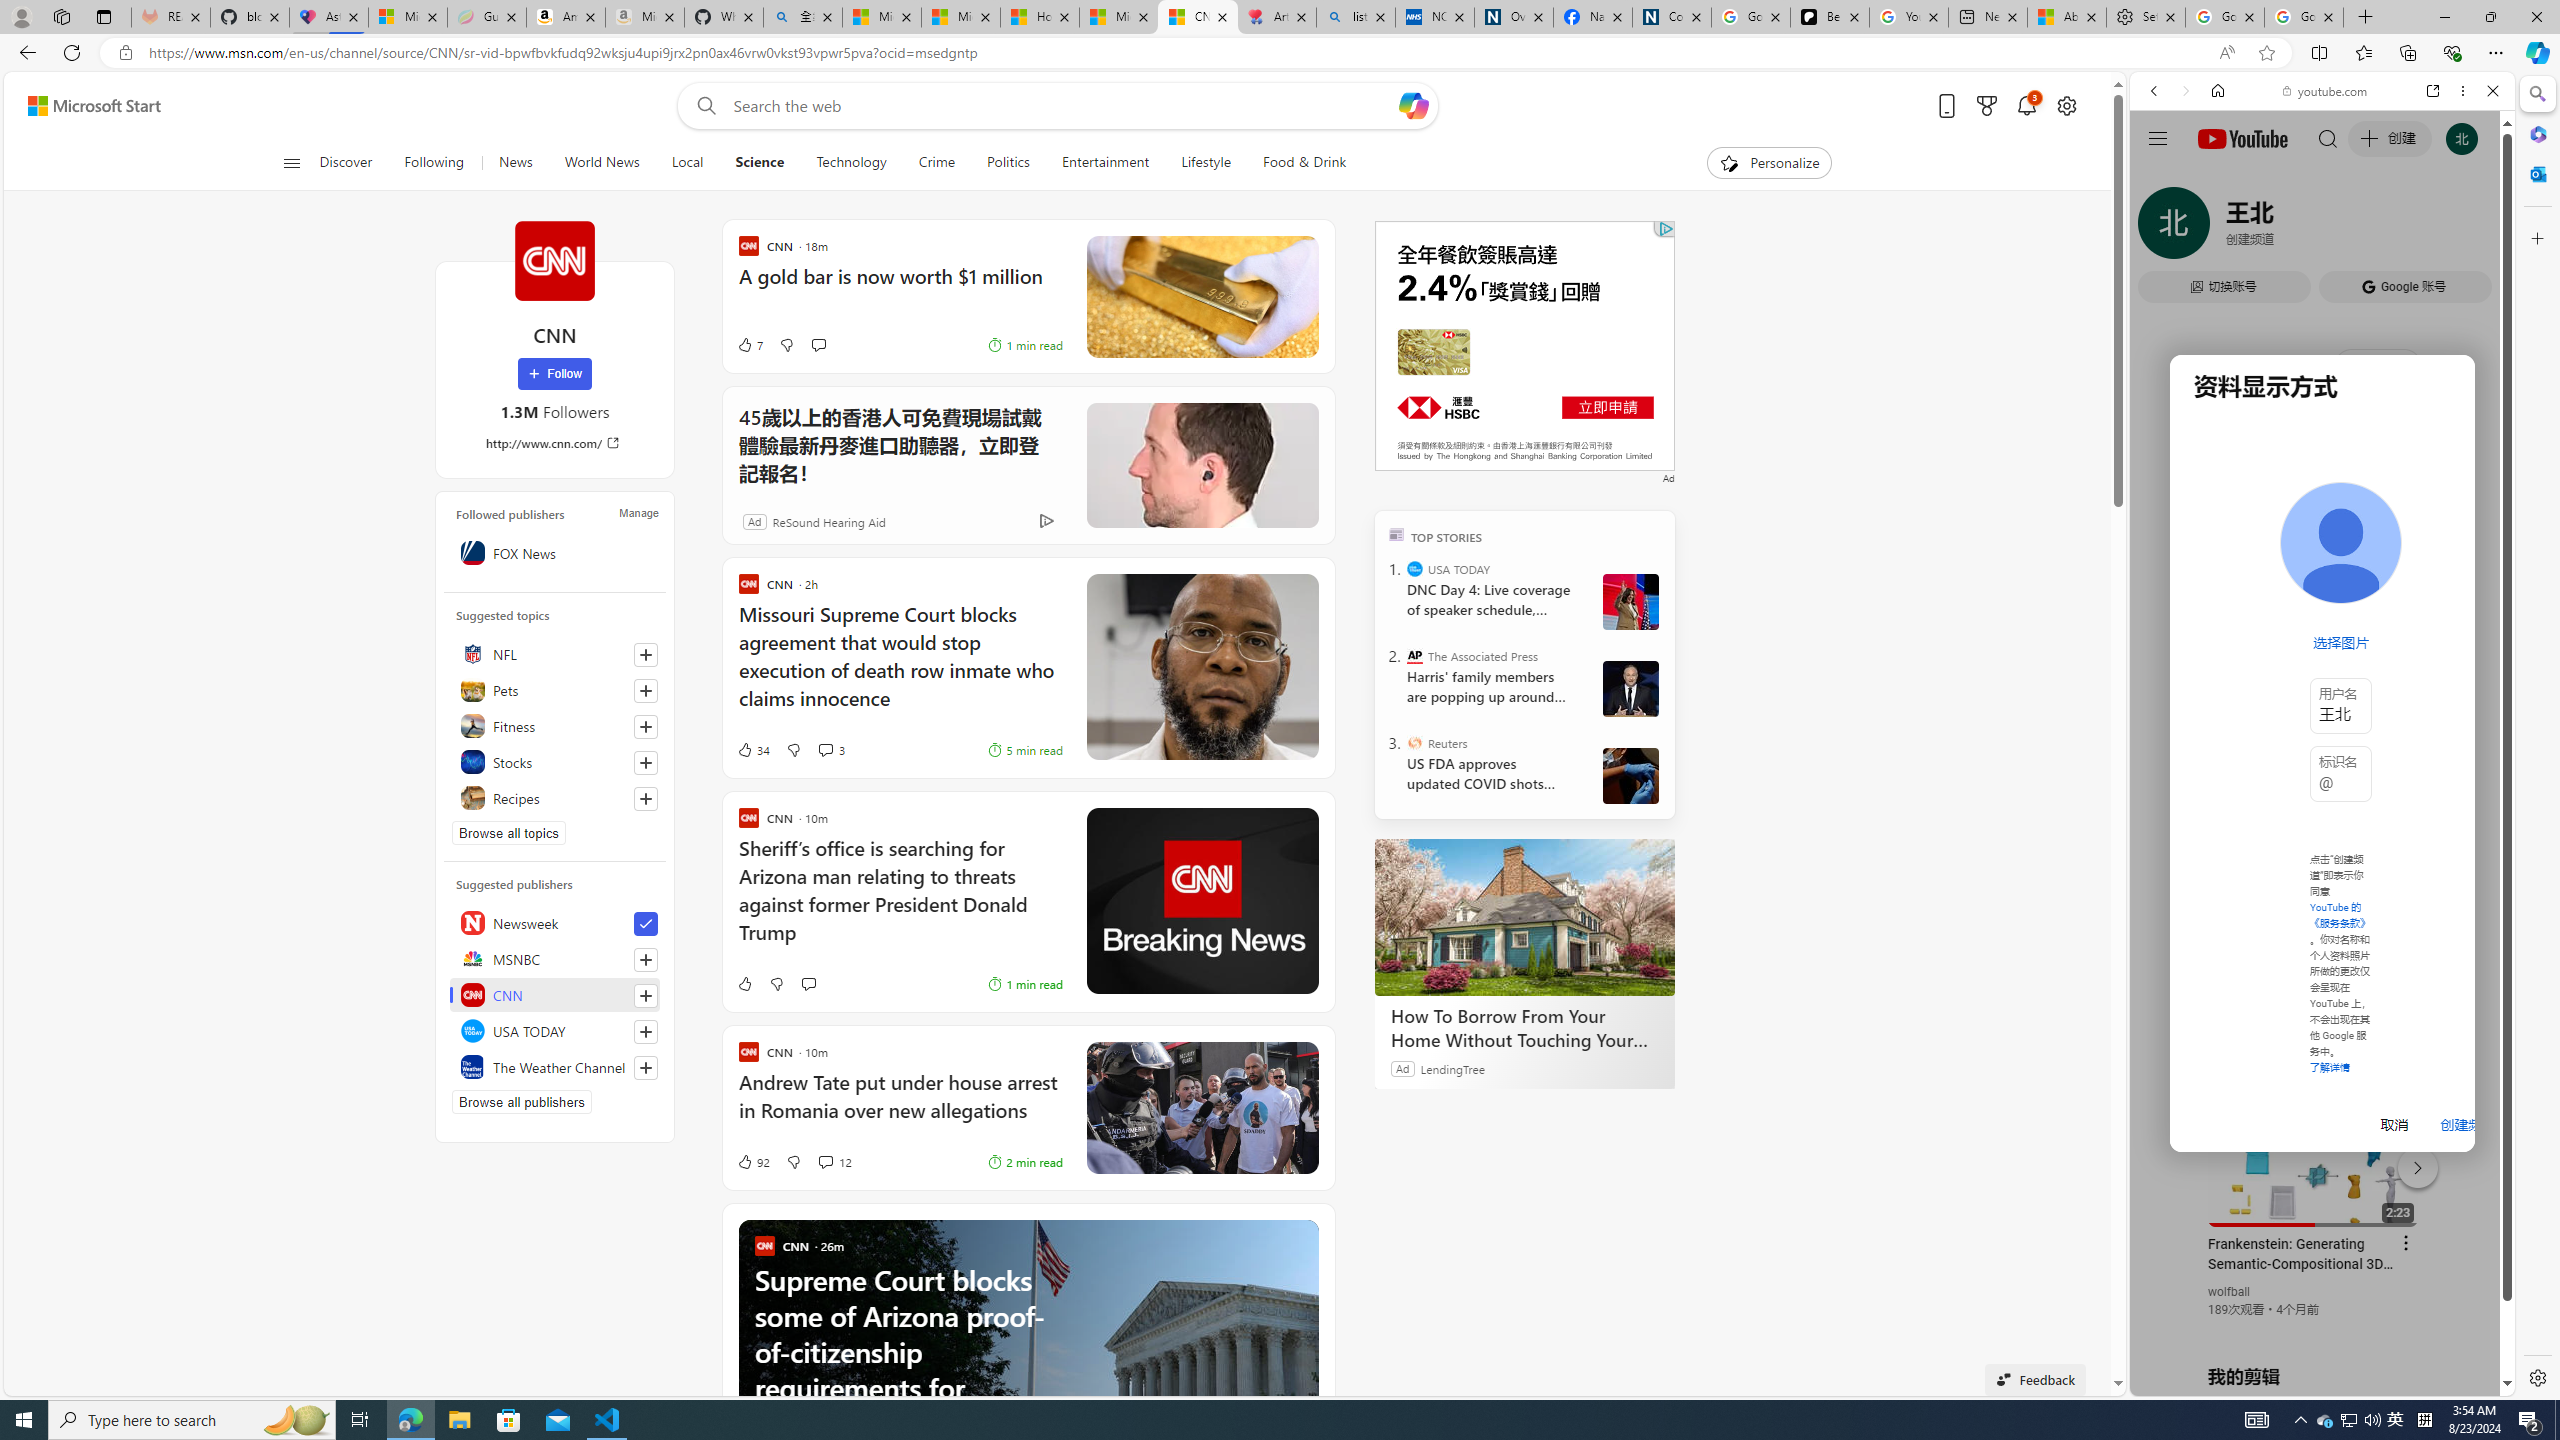  Describe the element at coordinates (1524, 345) in the screenshot. I see `AutomationID: canvas` at that location.